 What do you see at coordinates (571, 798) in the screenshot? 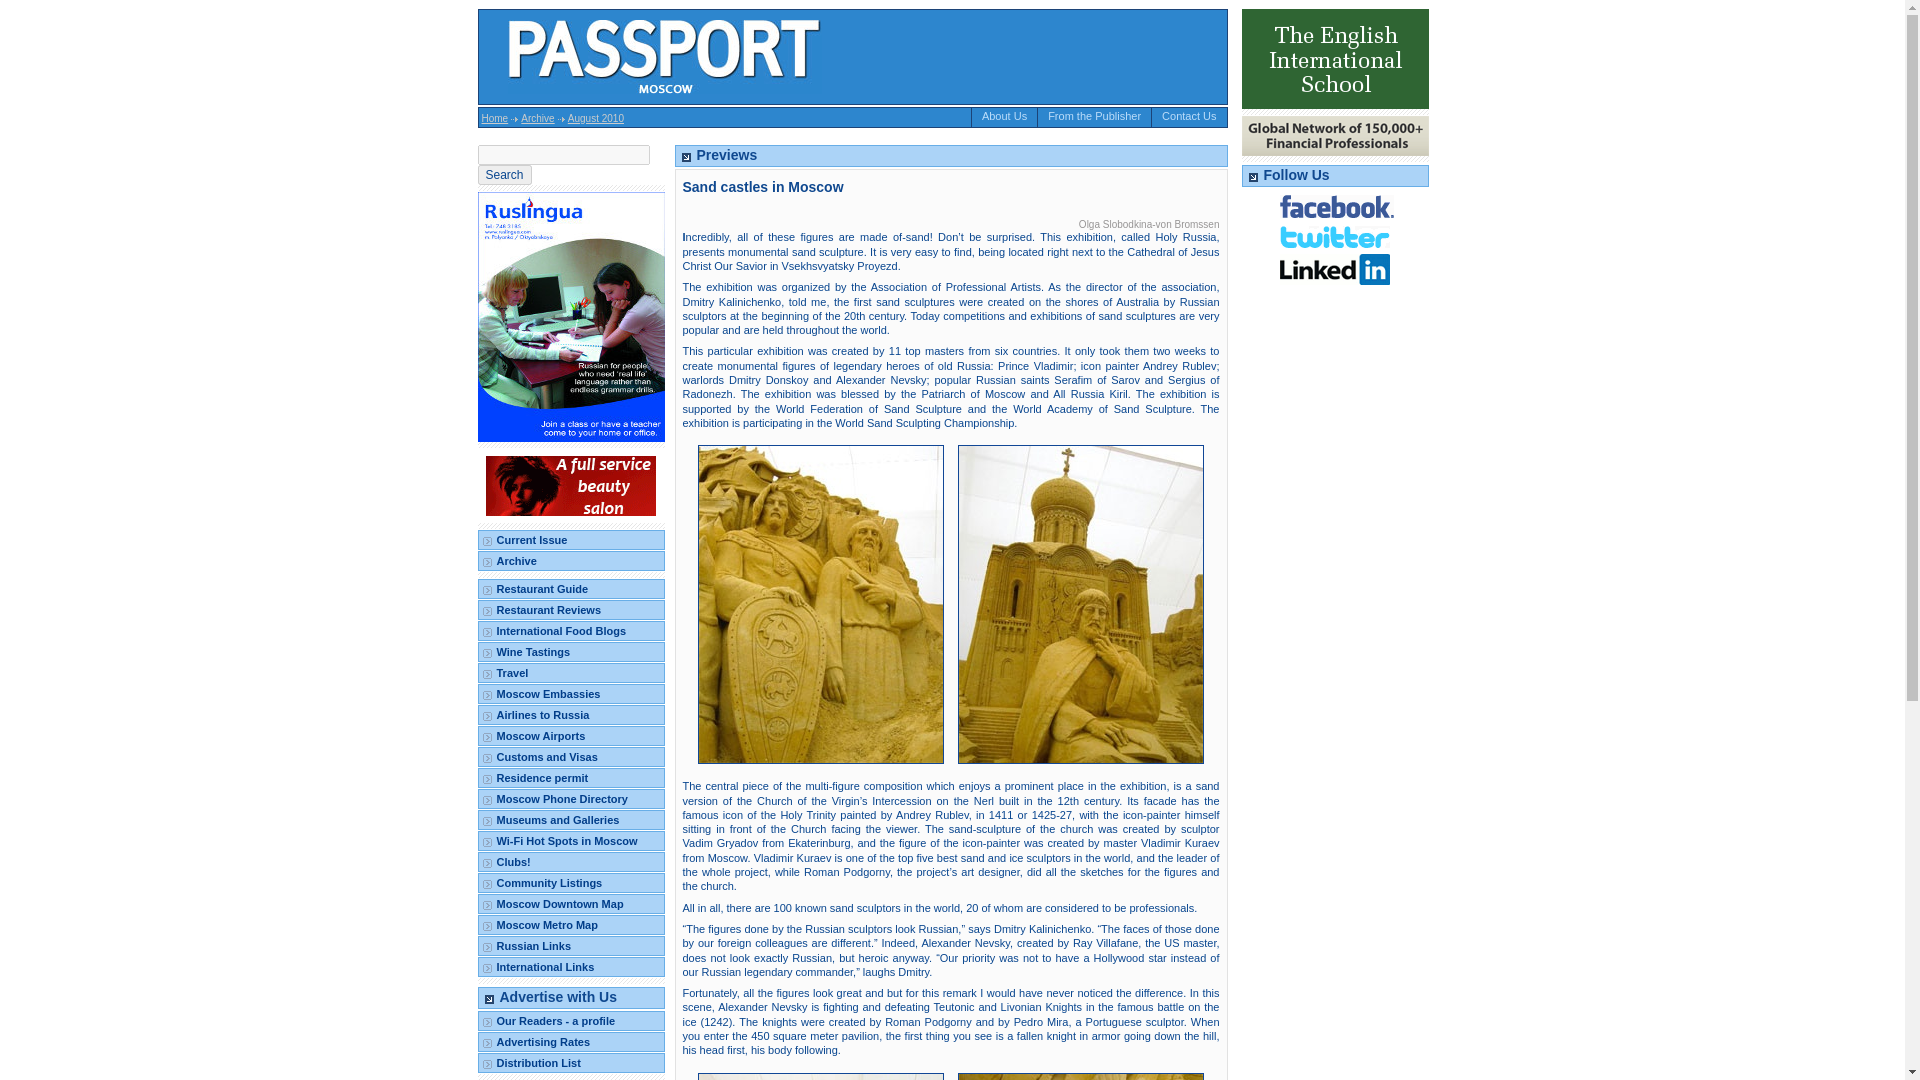
I see `Moscow Phone Directory` at bounding box center [571, 798].